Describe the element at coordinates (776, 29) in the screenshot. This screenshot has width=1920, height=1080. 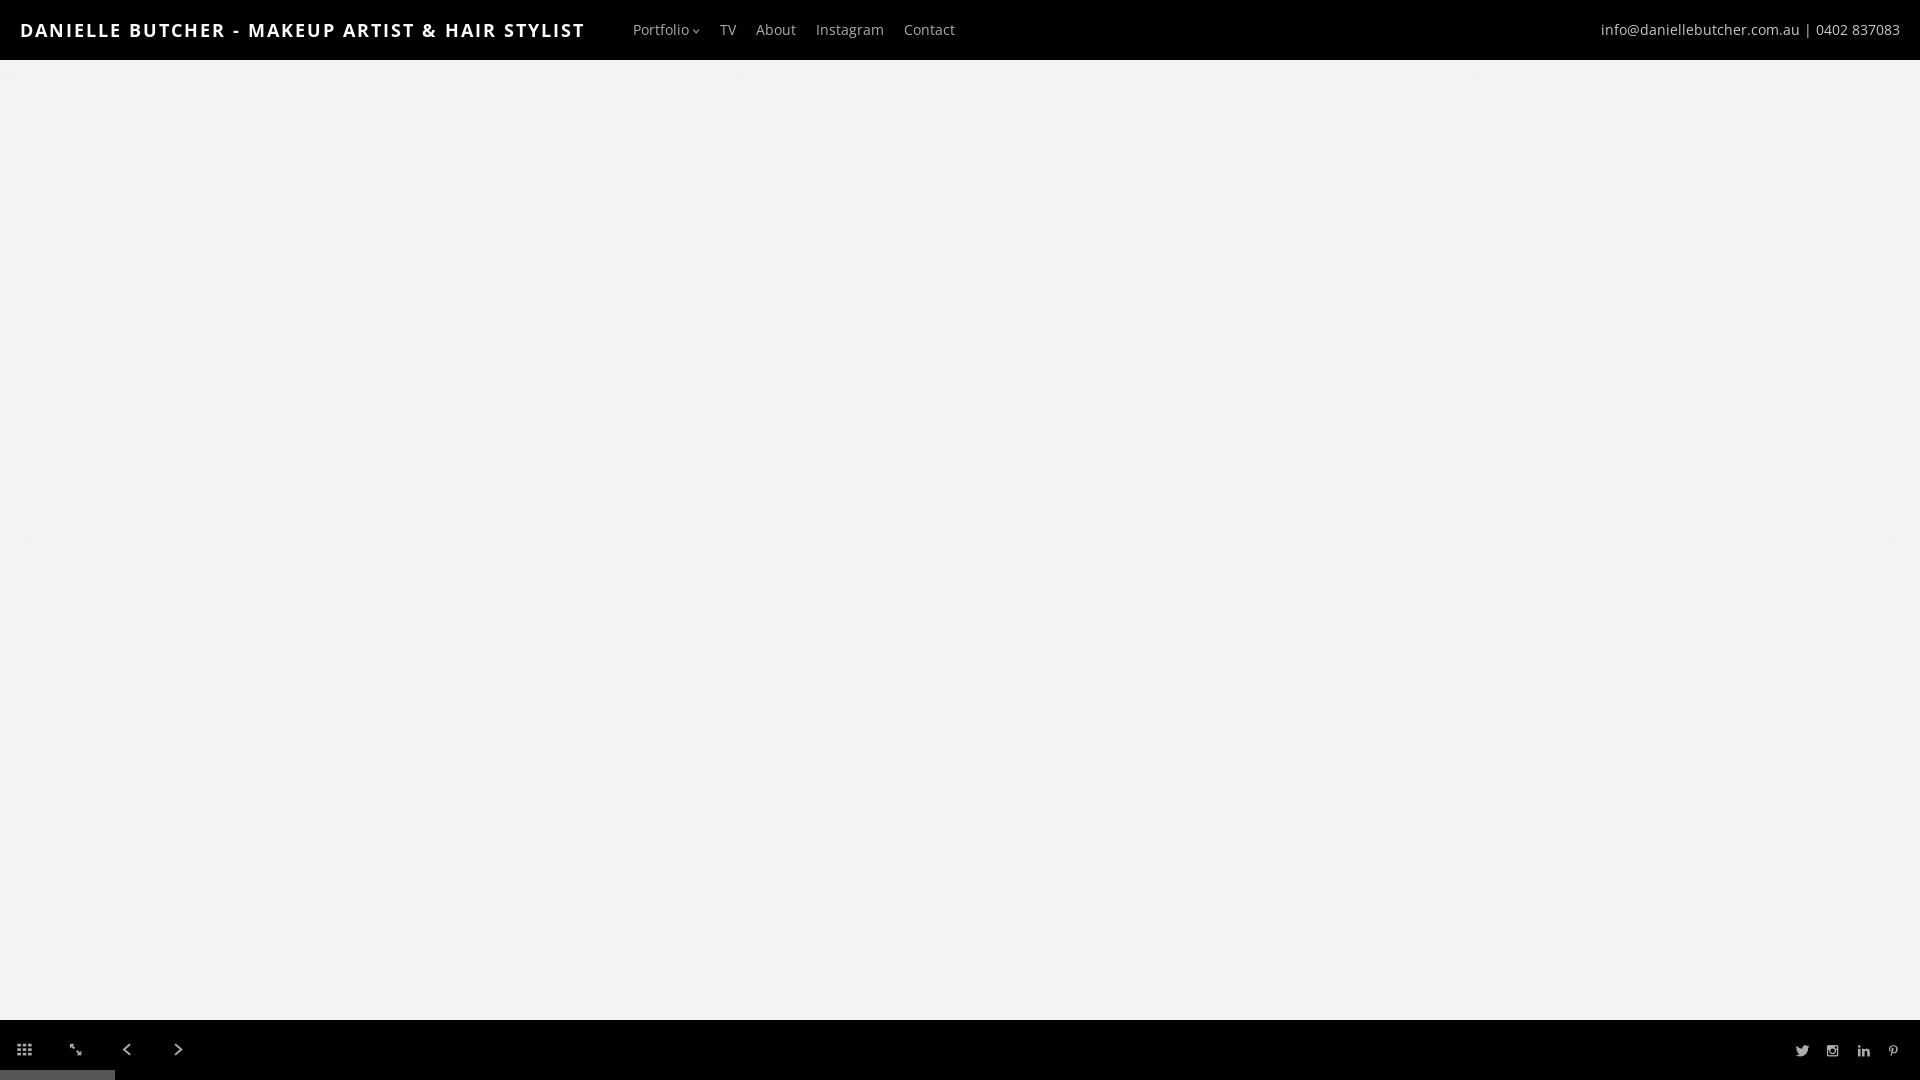
I see `About` at that location.